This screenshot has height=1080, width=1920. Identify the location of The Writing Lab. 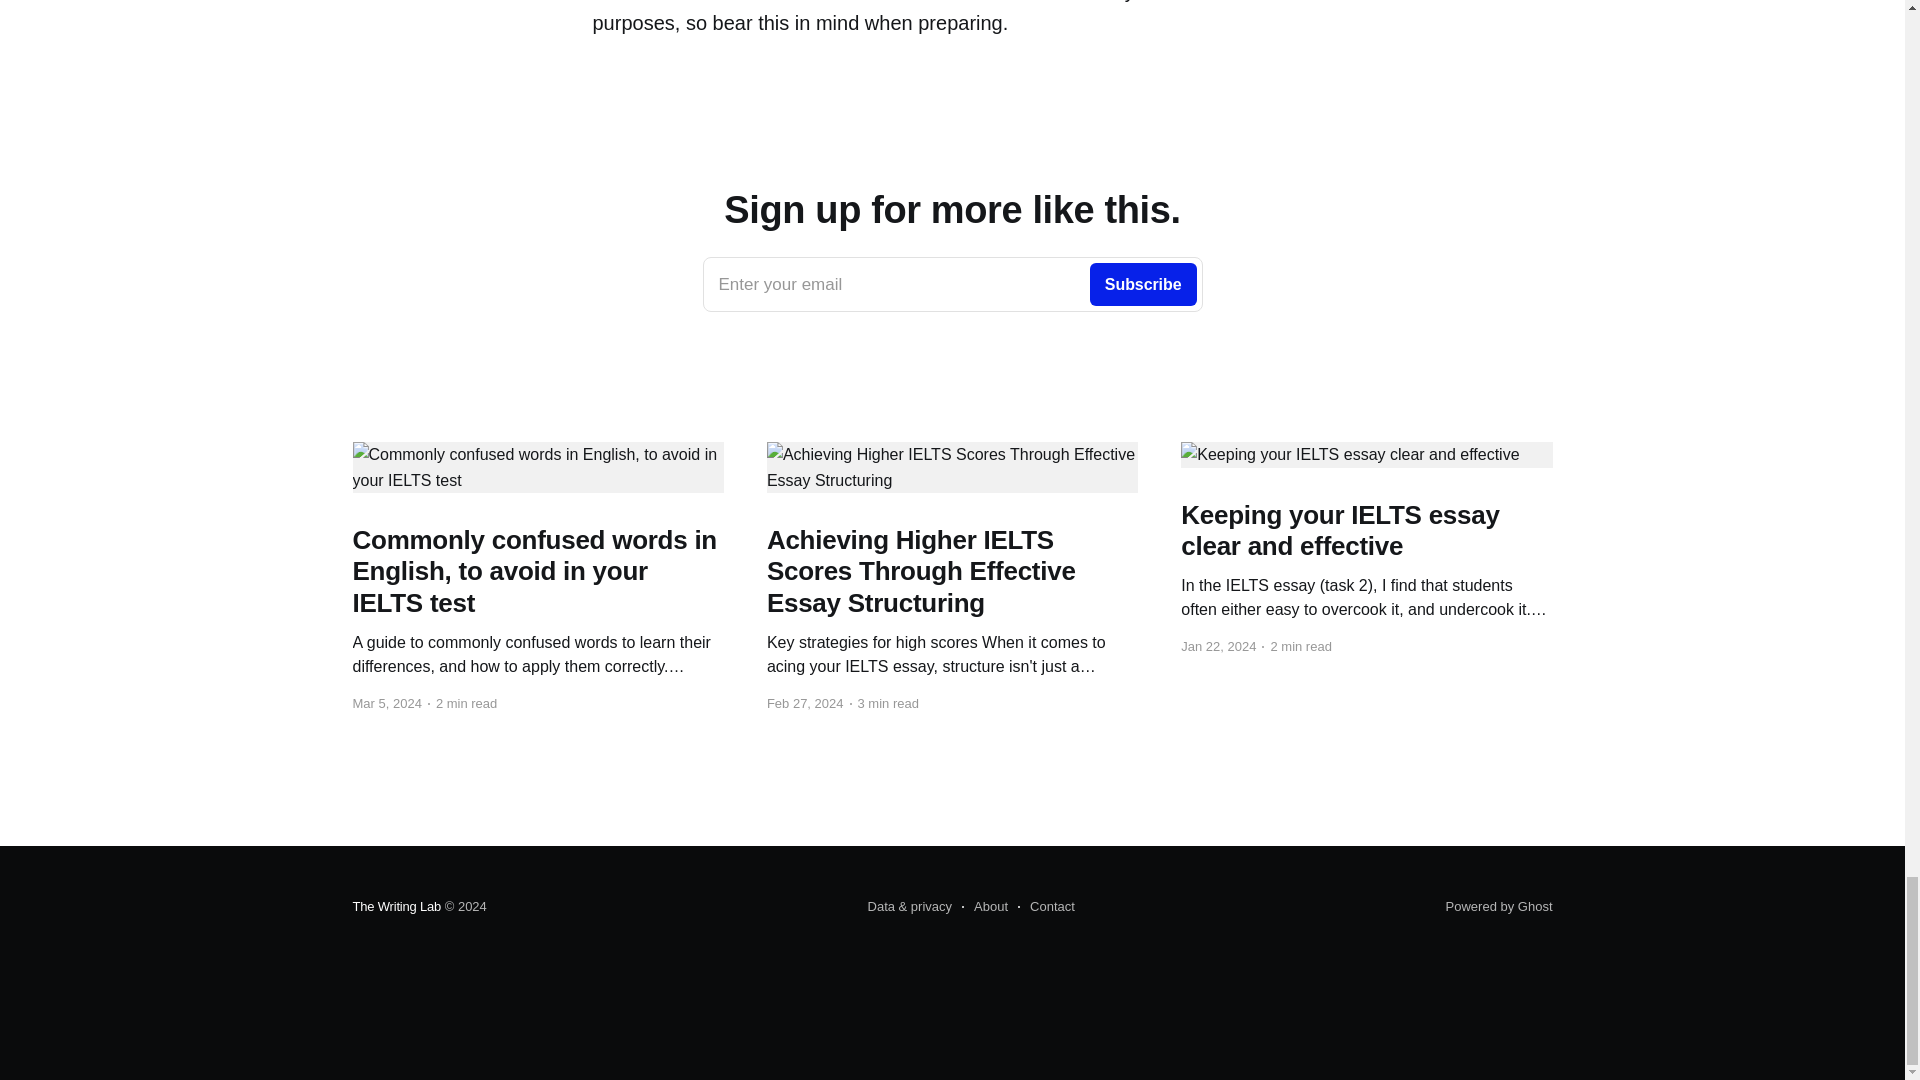
(396, 906).